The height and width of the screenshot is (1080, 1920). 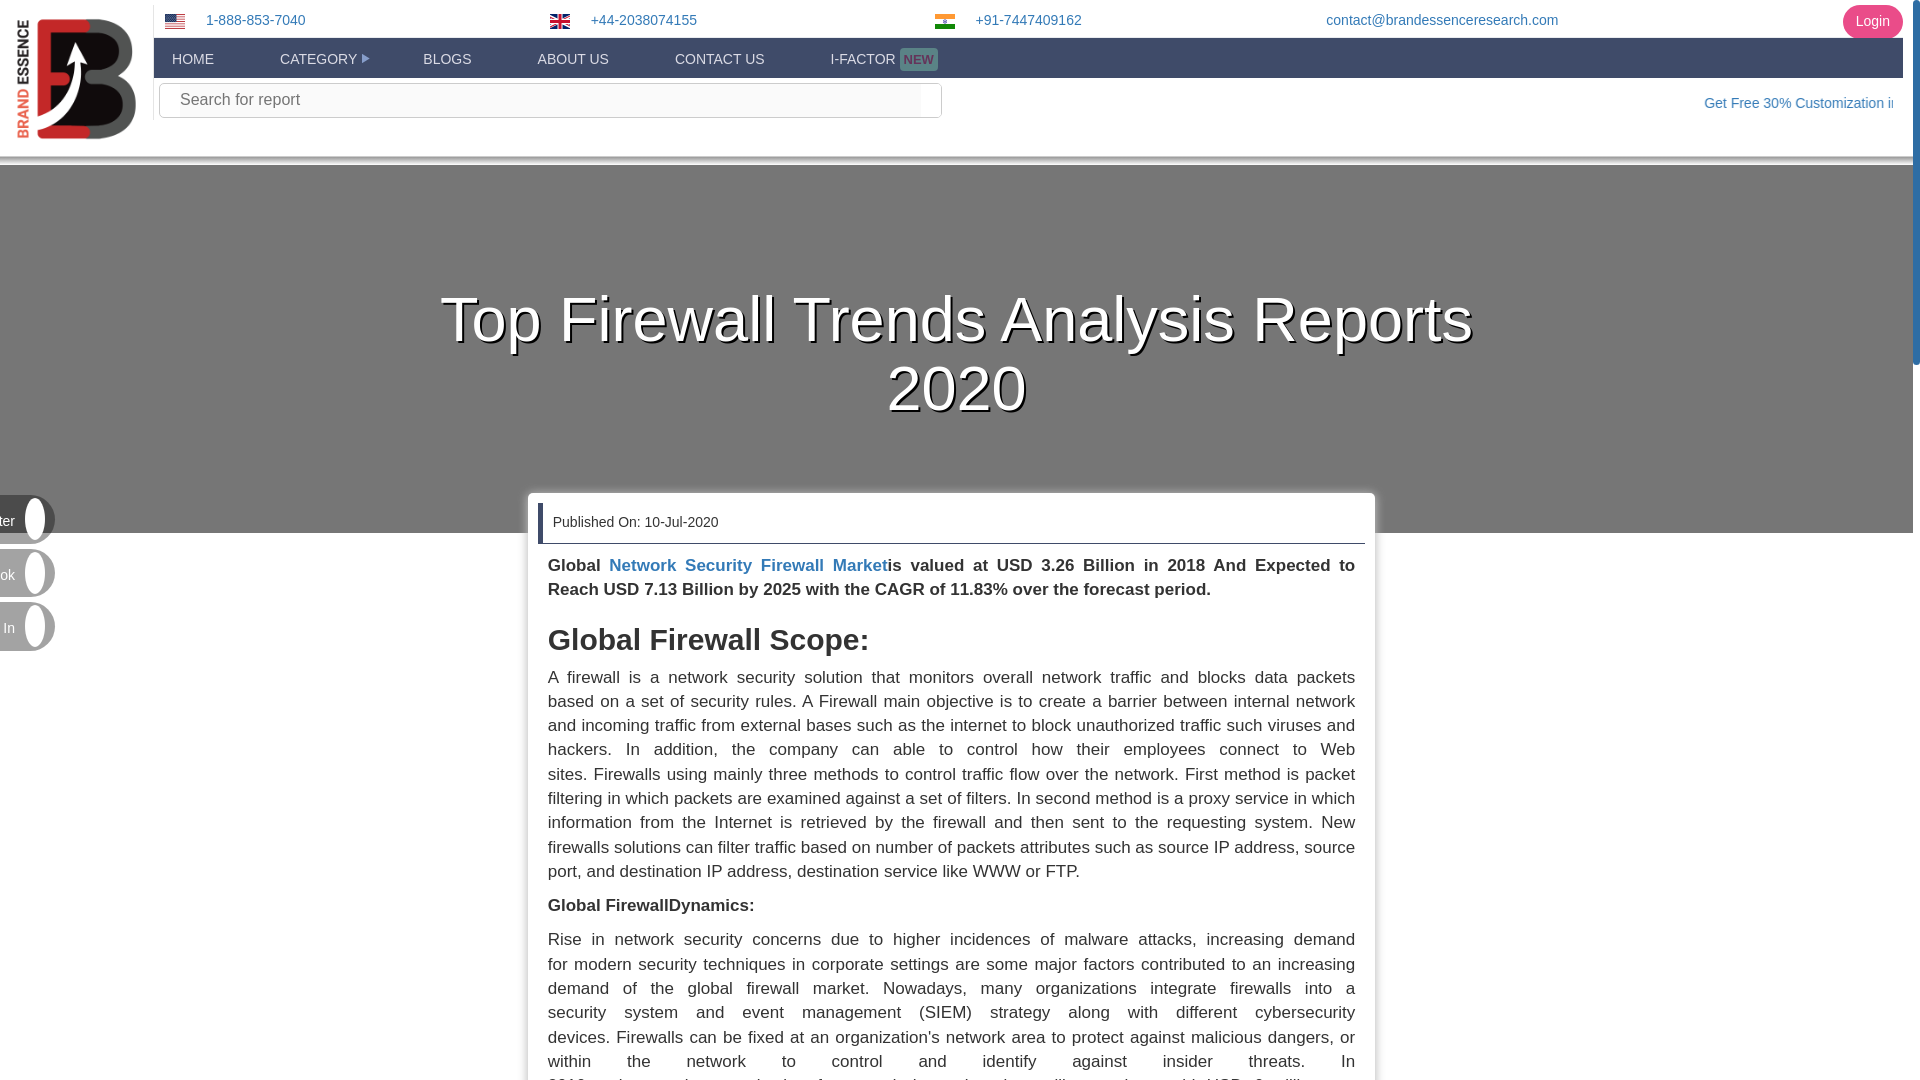 I want to click on CATEGORY, so click(x=318, y=59).